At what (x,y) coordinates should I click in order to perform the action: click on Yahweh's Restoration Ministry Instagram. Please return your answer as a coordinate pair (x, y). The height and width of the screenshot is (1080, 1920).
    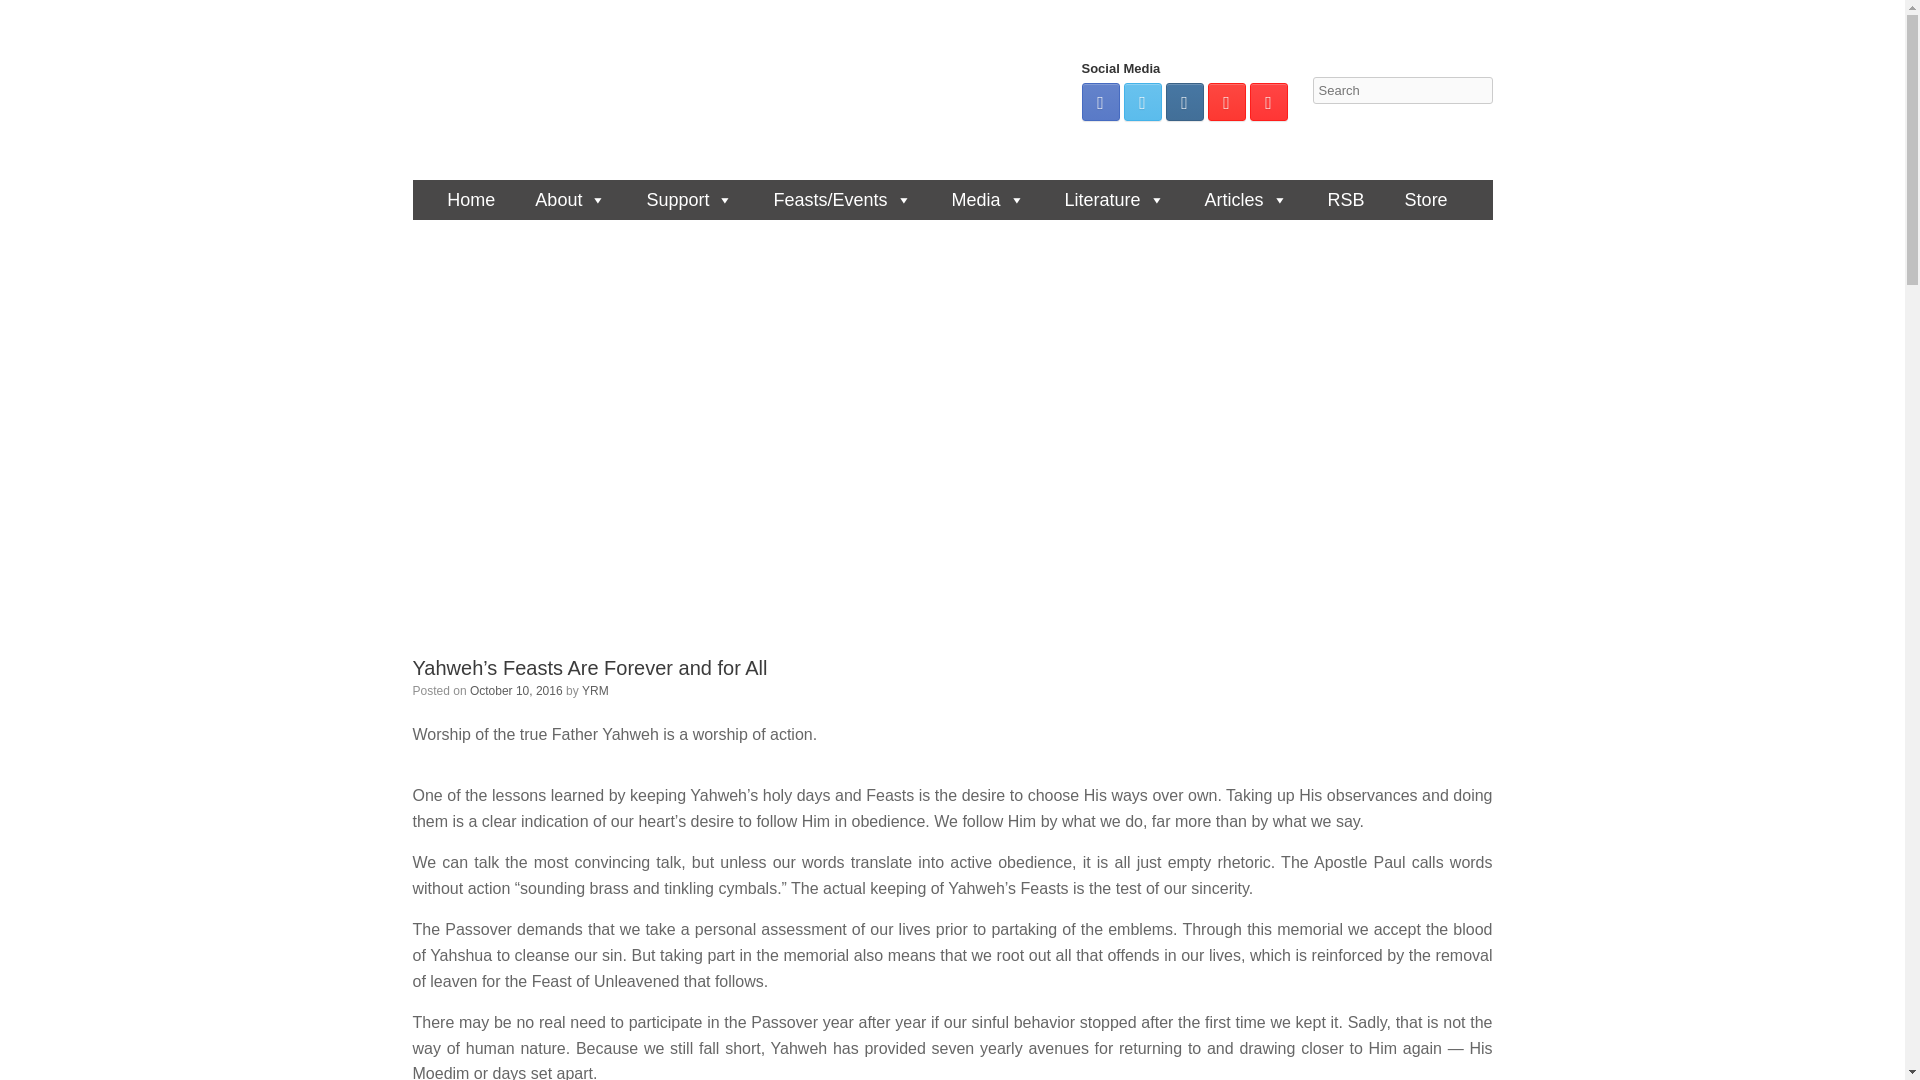
    Looking at the image, I should click on (1184, 102).